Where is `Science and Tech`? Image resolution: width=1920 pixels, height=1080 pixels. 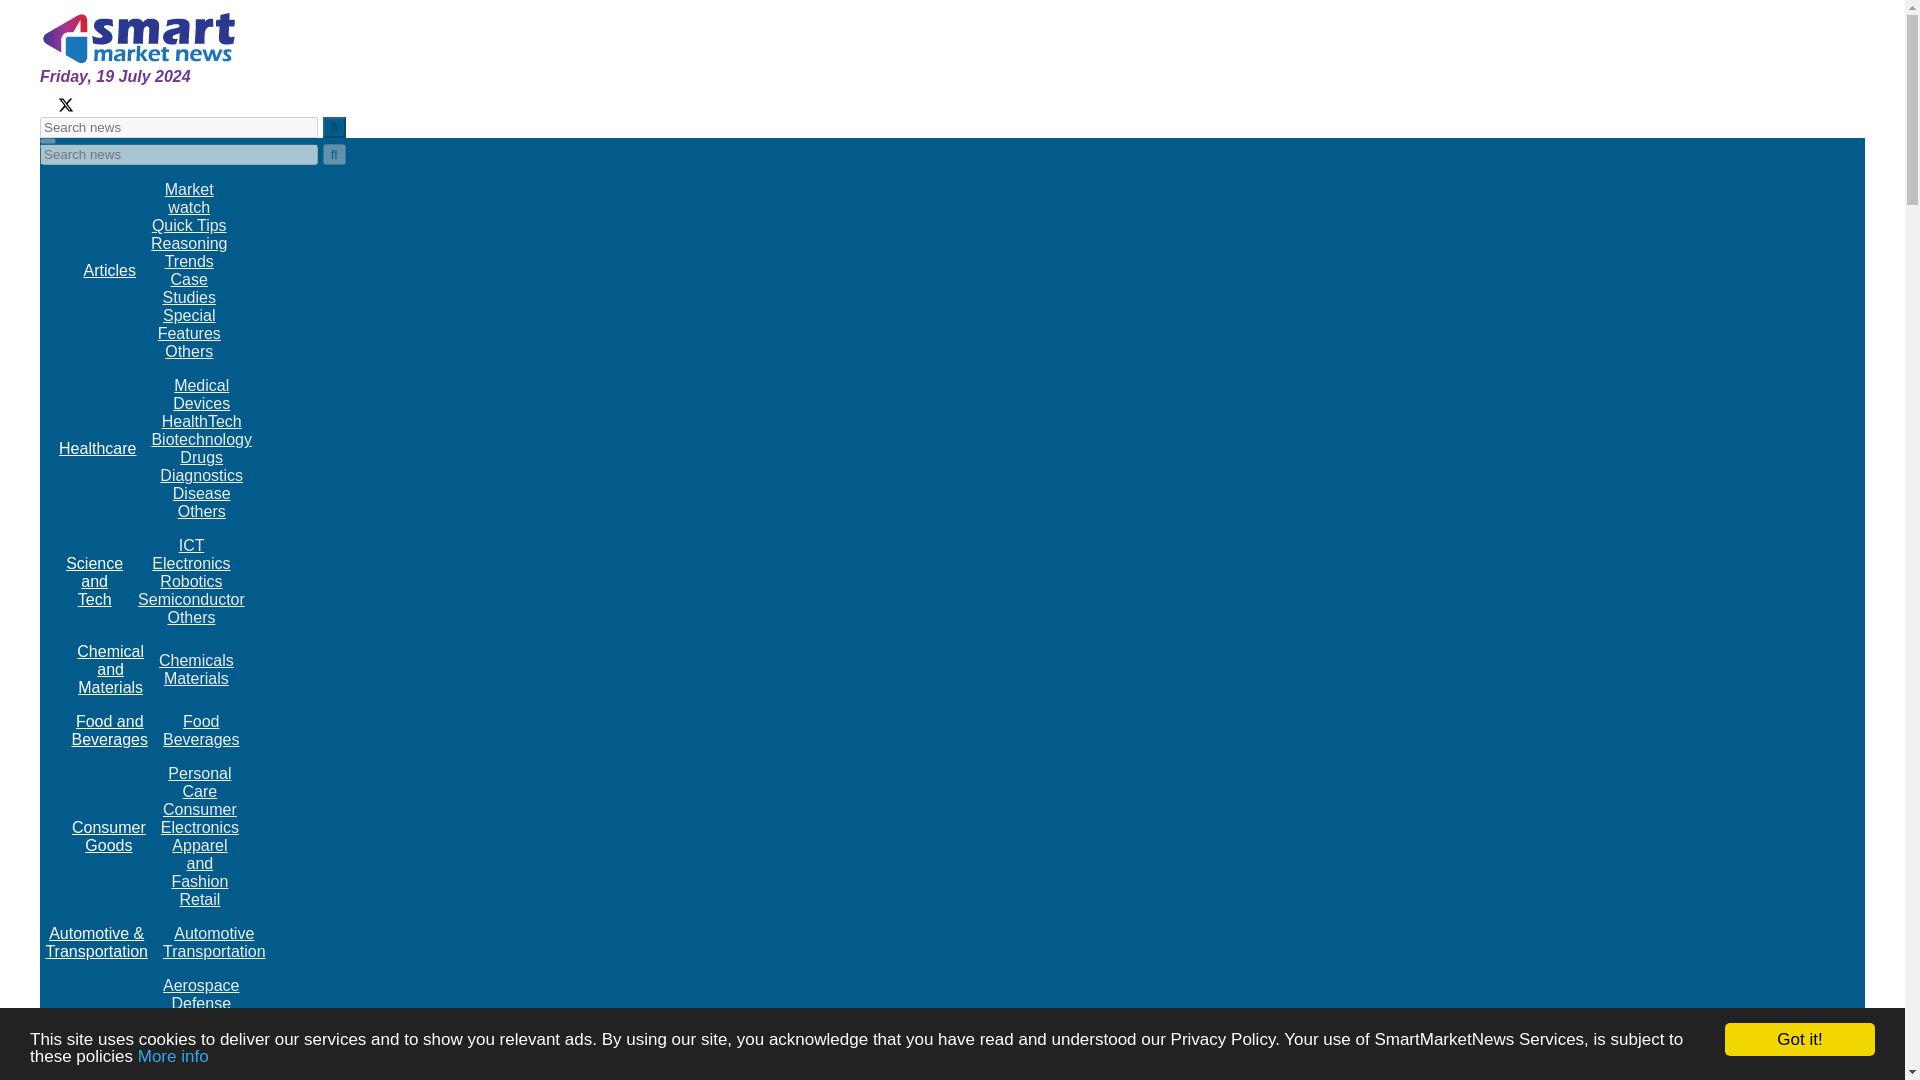
Science and Tech is located at coordinates (94, 582).